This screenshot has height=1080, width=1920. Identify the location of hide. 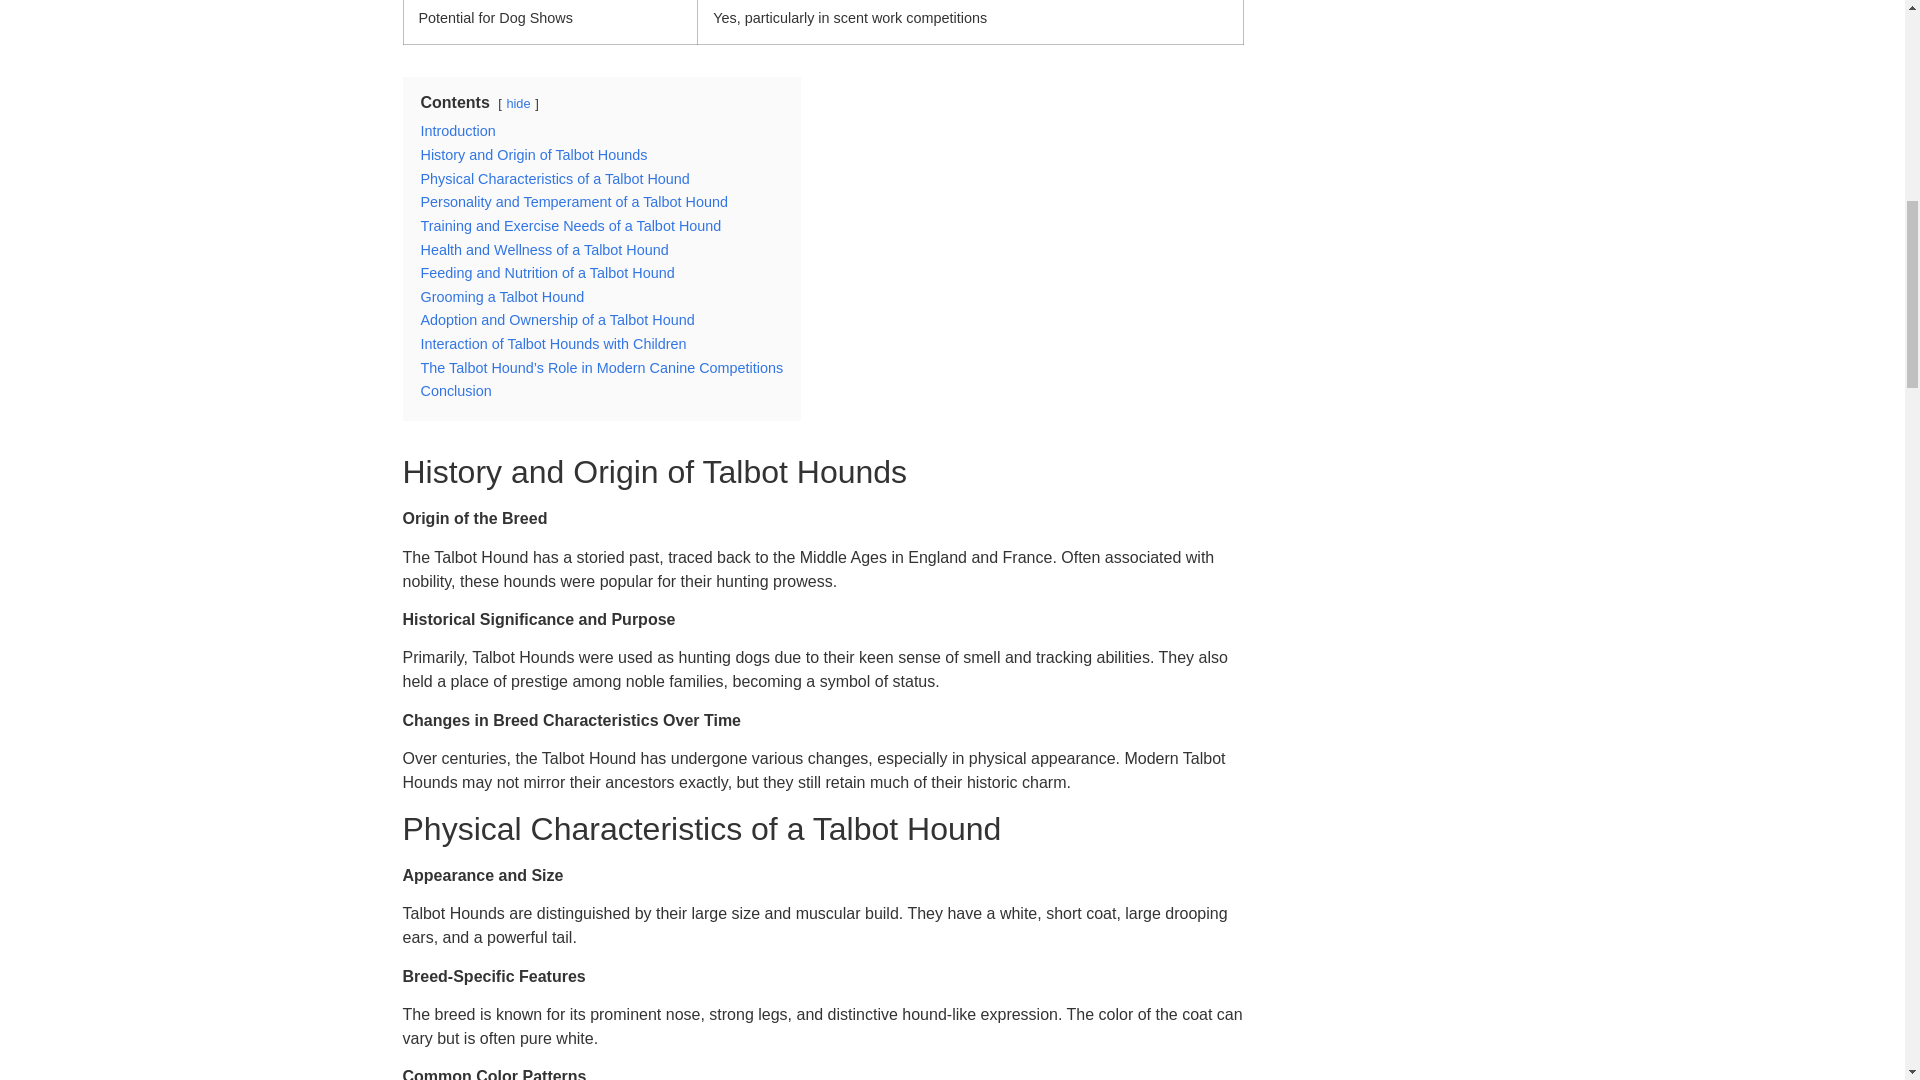
(518, 104).